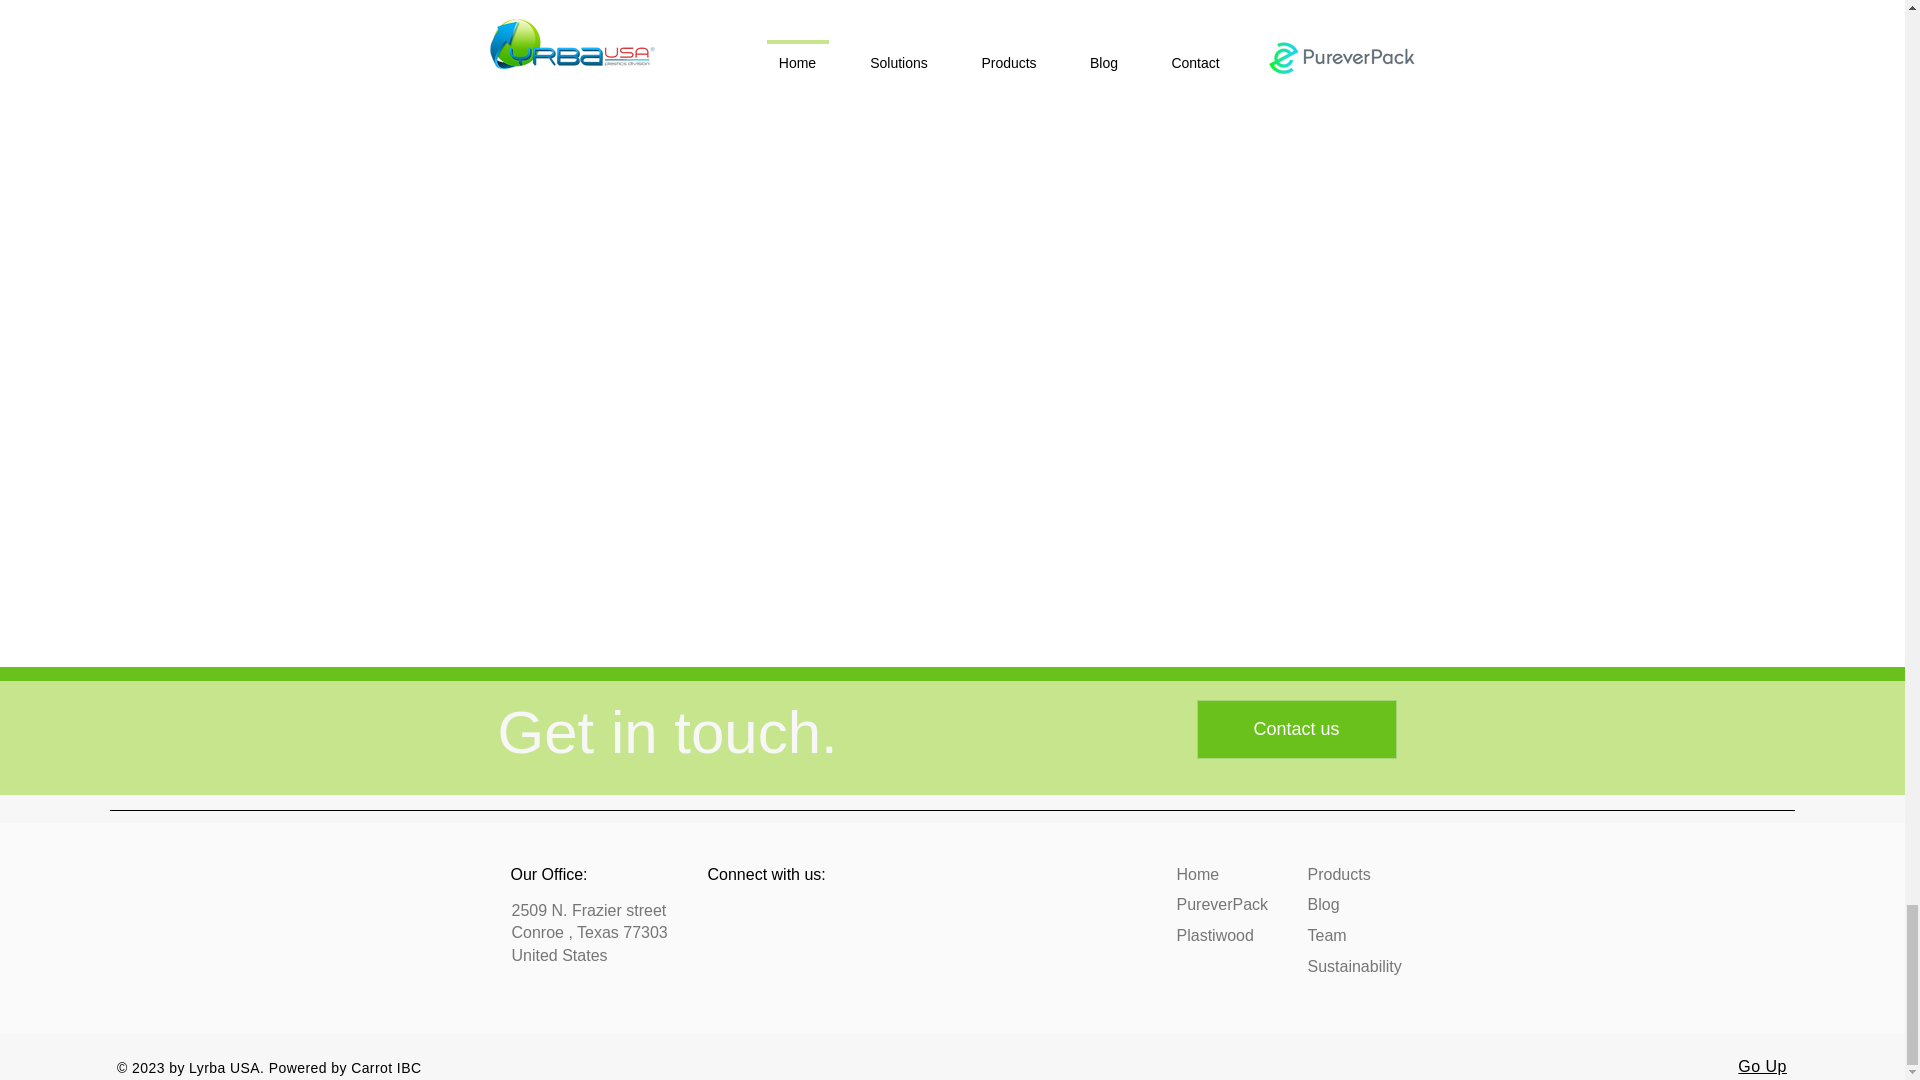  I want to click on Products, so click(1338, 874).